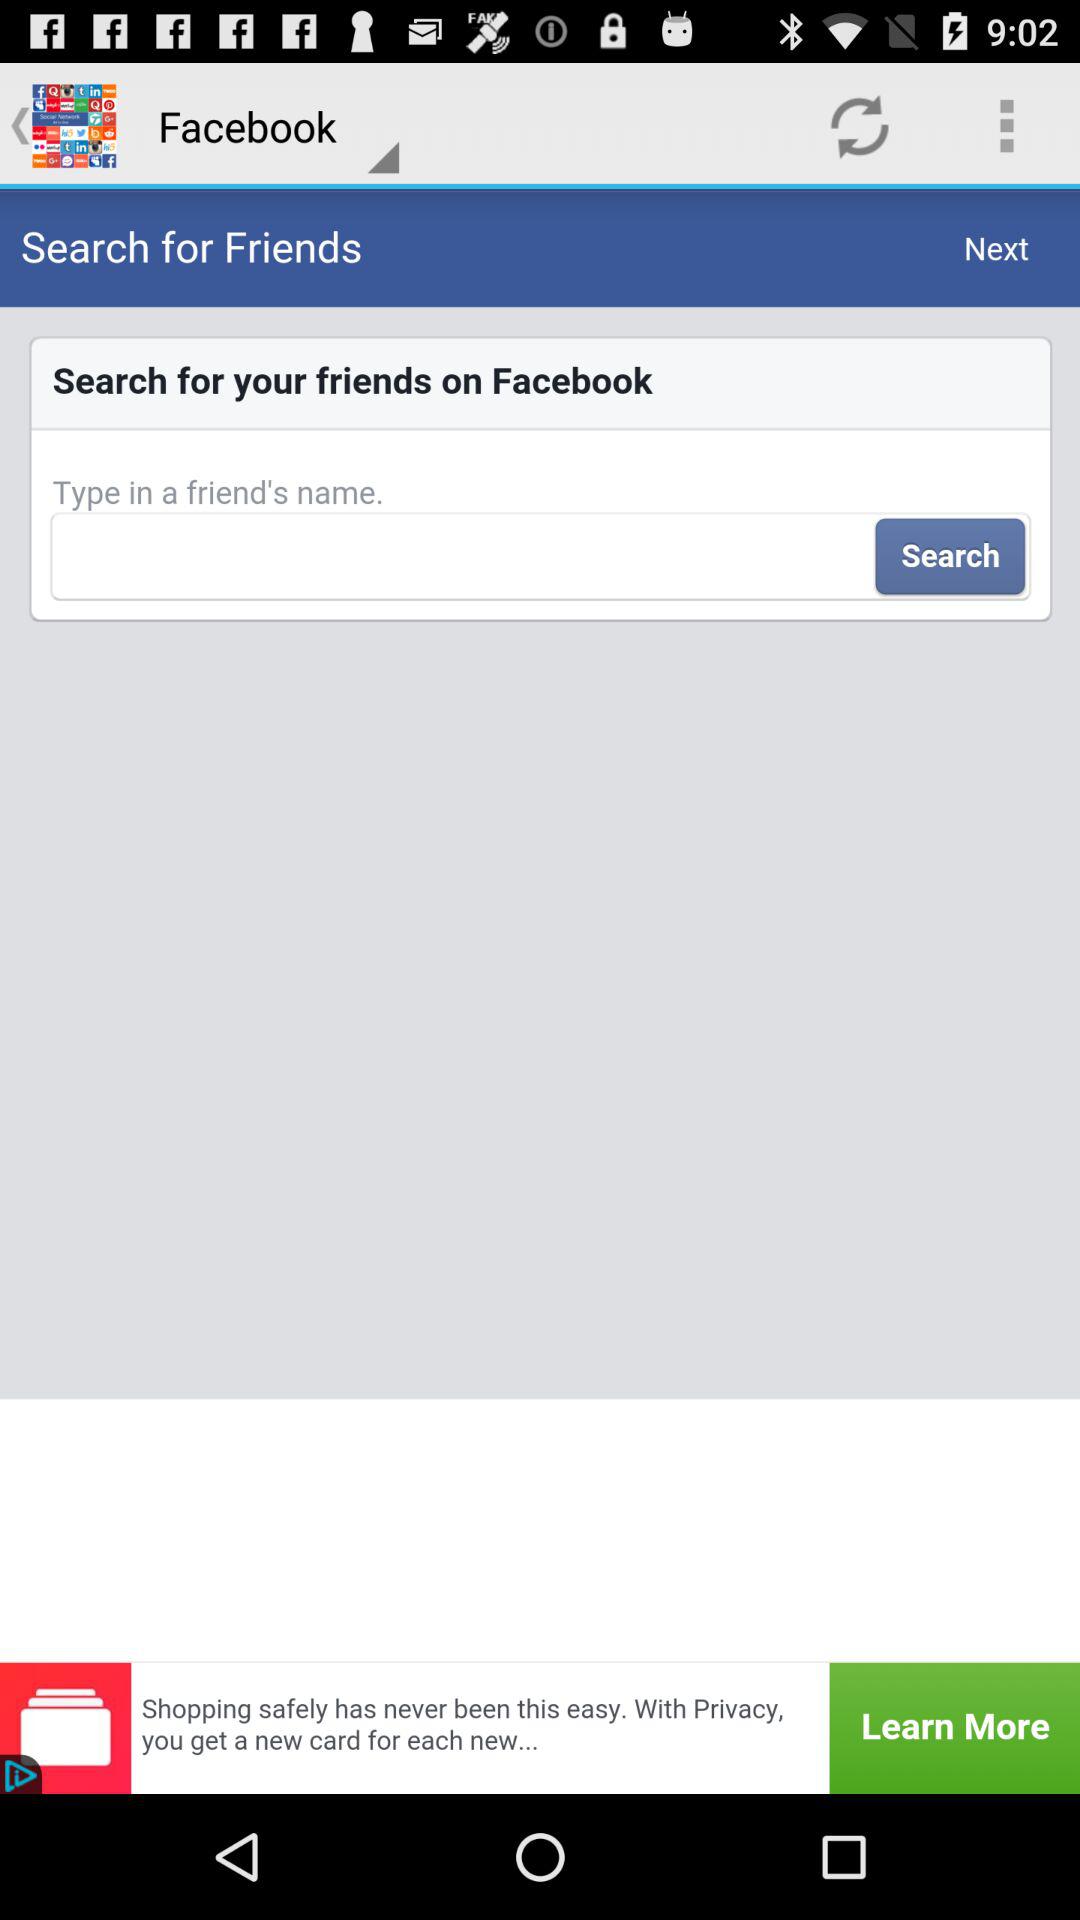  I want to click on turn on the icon next to the facebook, so click(859, 126).